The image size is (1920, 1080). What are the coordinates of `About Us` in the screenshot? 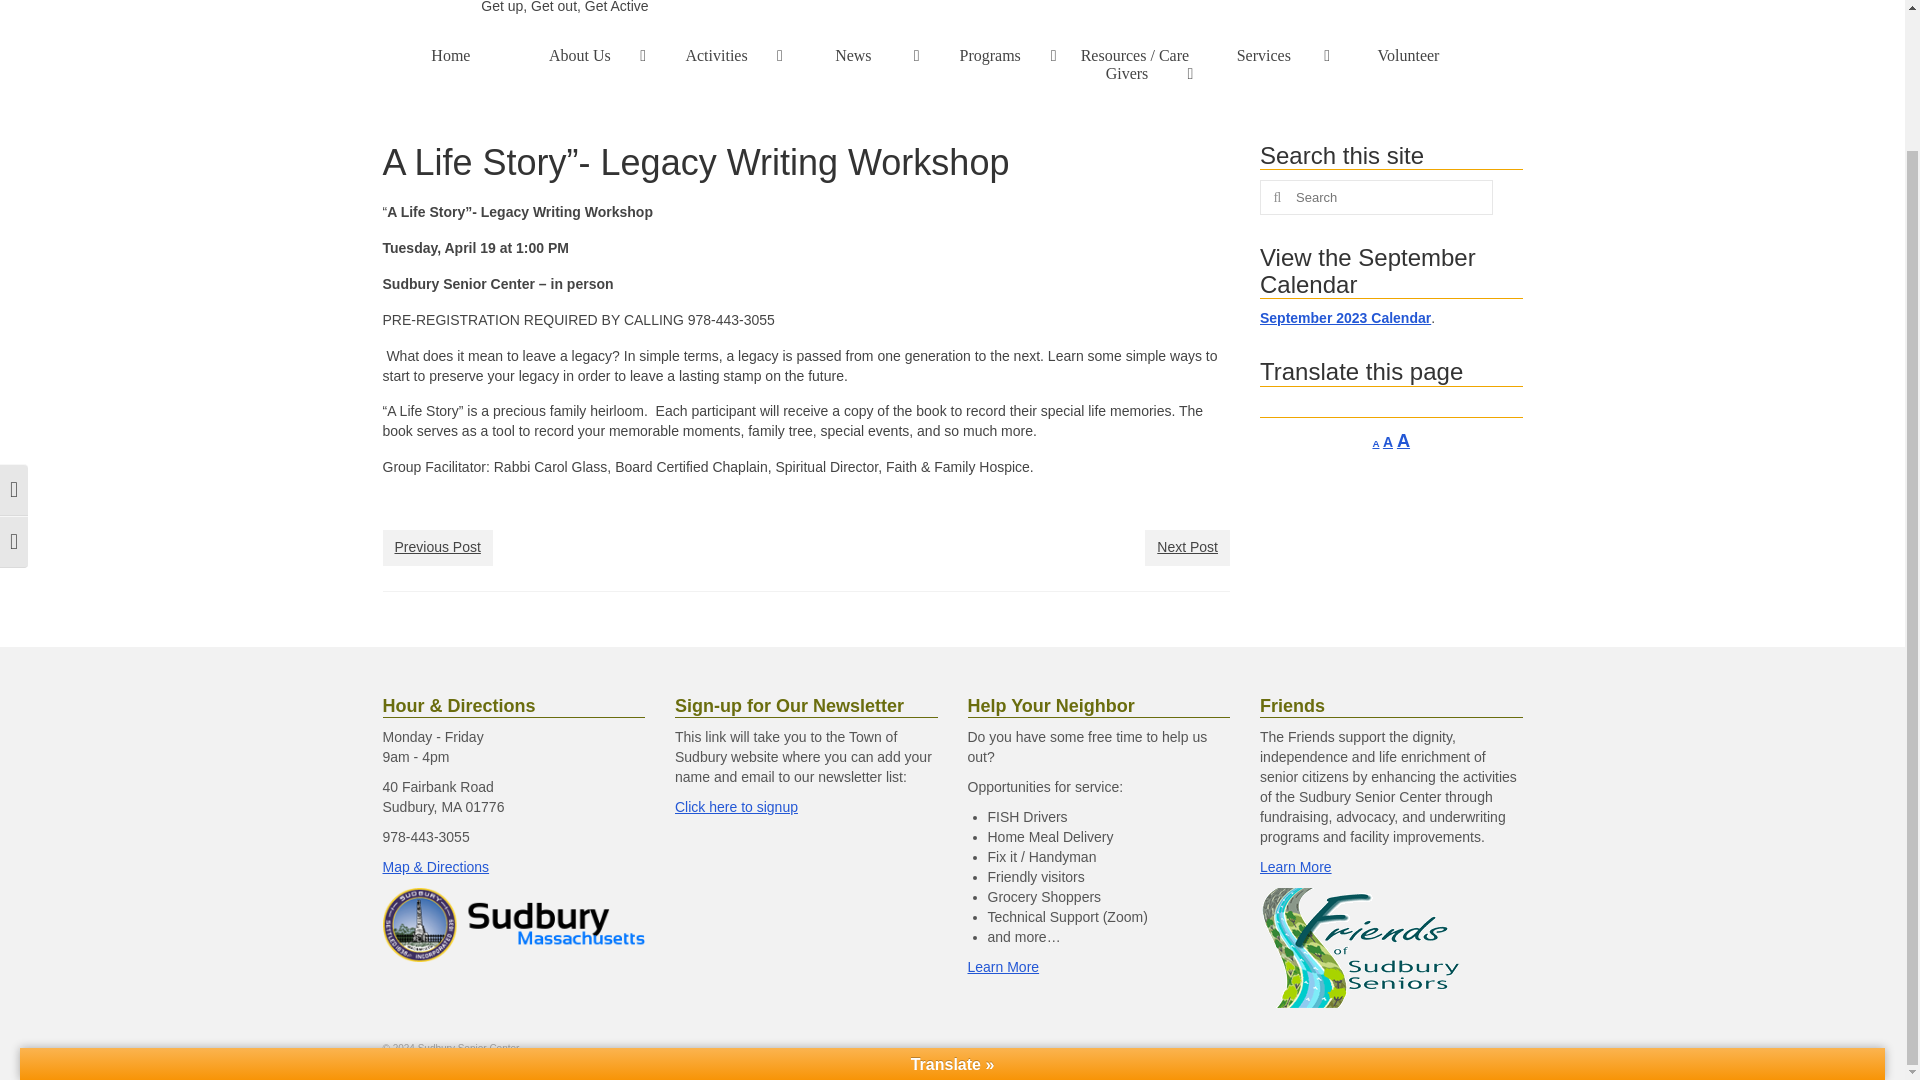 It's located at (587, 55).